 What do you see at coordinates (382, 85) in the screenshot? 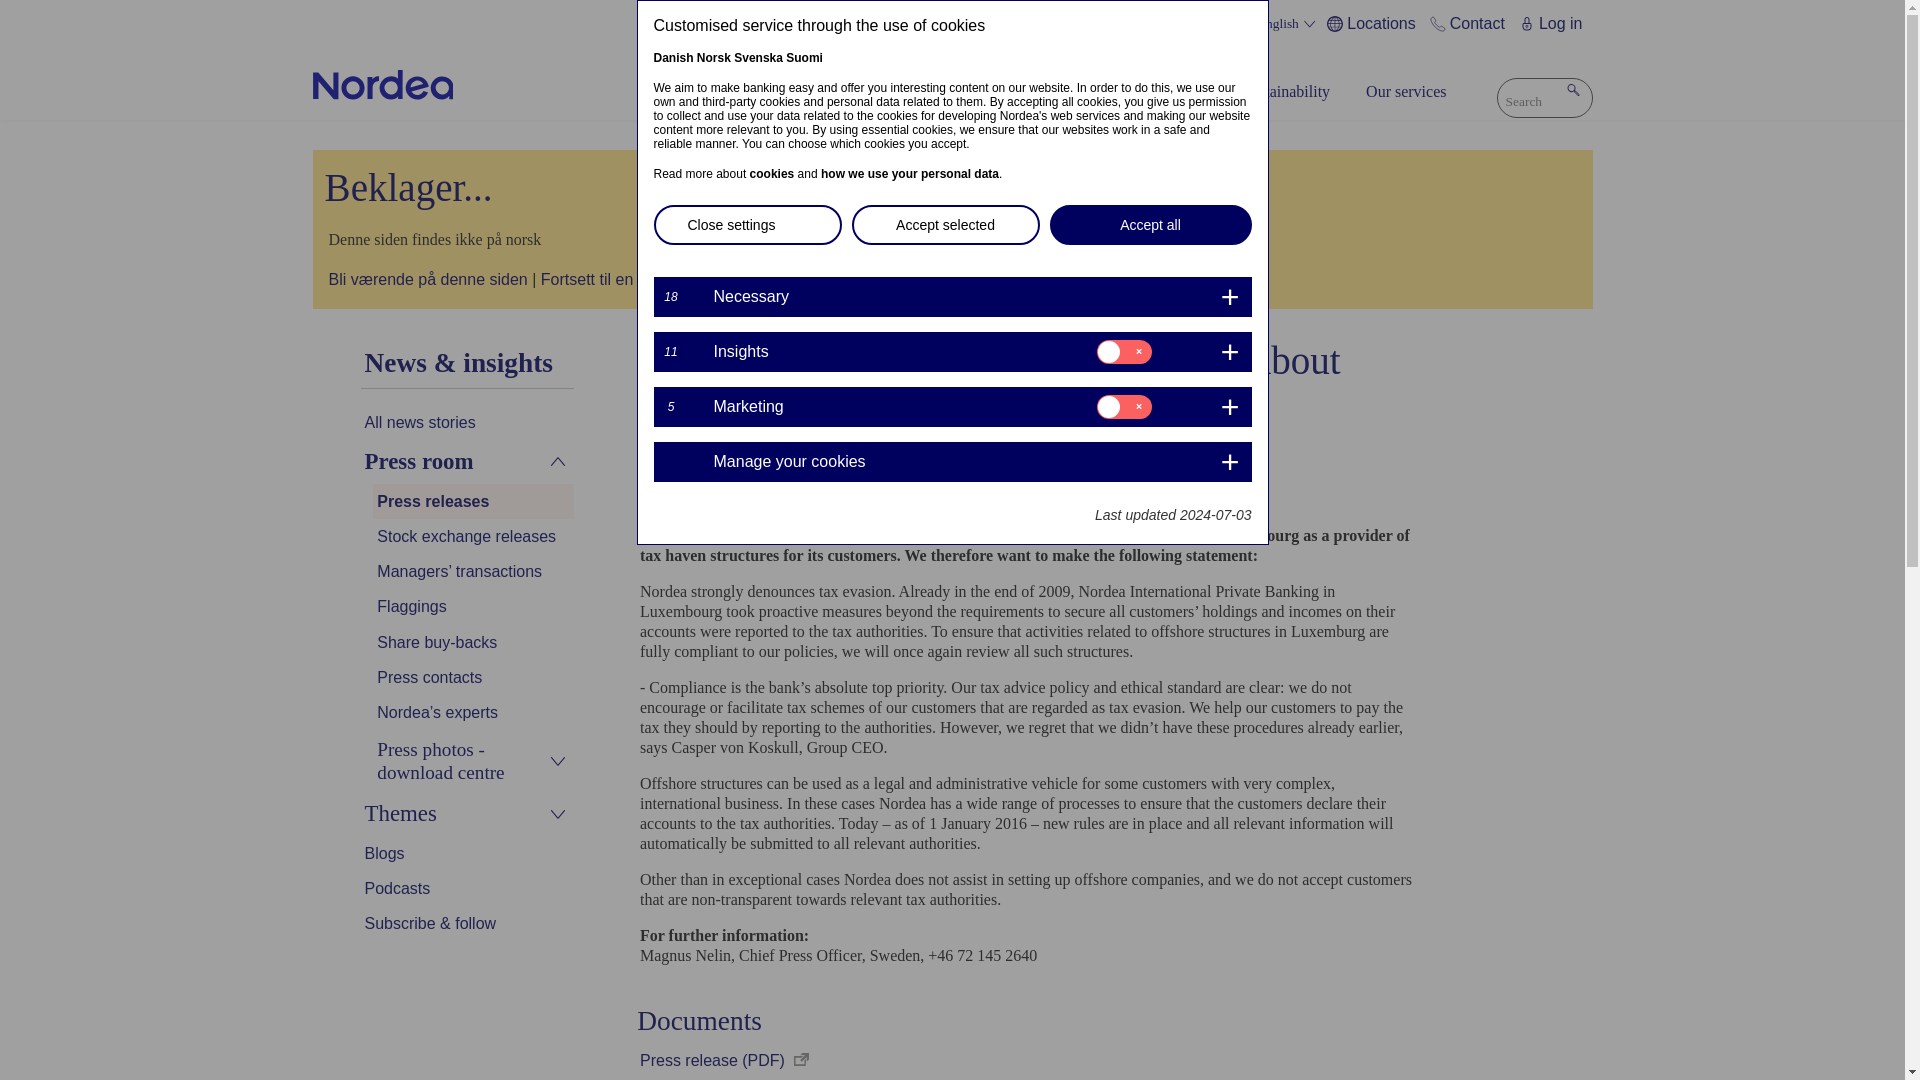
I see `Nordea` at bounding box center [382, 85].